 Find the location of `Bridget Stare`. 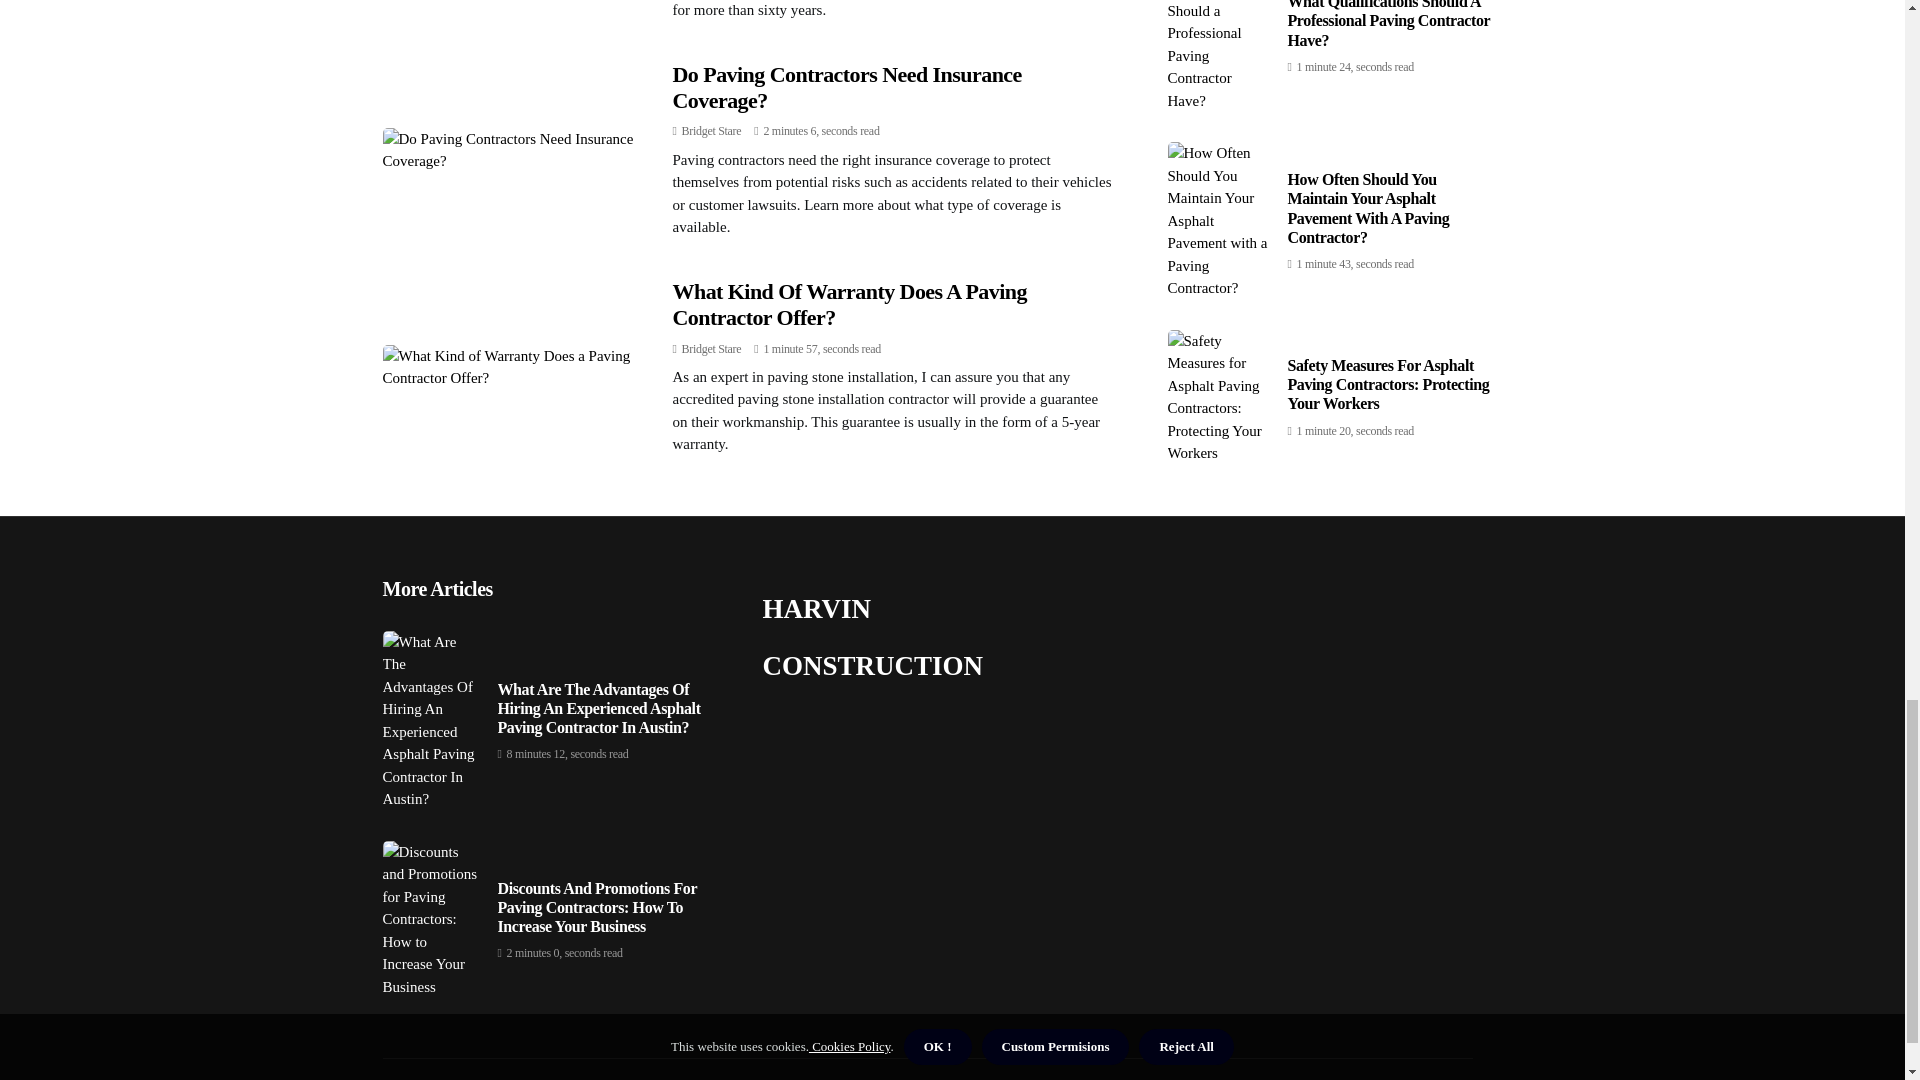

Bridget Stare is located at coordinates (711, 349).